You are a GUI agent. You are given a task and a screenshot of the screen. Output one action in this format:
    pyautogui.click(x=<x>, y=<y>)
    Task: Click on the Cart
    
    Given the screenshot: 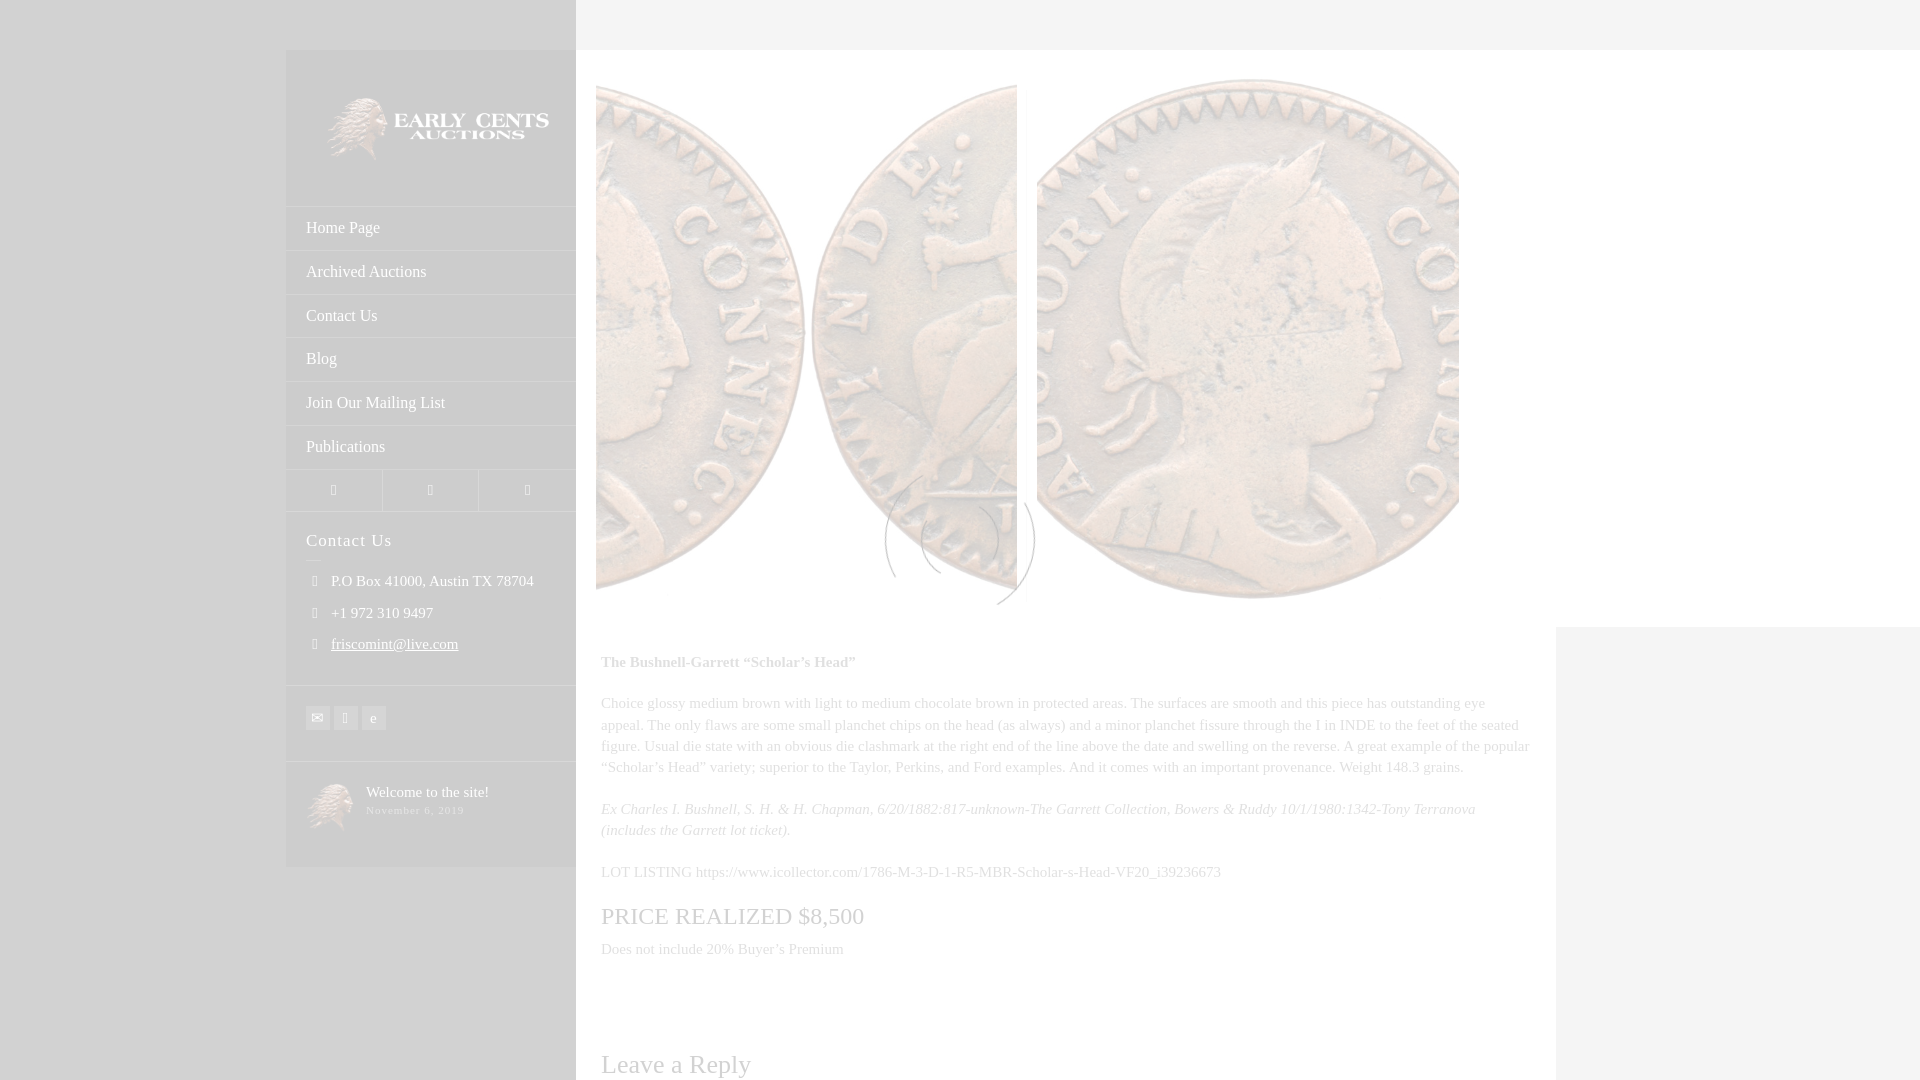 What is the action you would take?
    pyautogui.click(x=431, y=490)
    